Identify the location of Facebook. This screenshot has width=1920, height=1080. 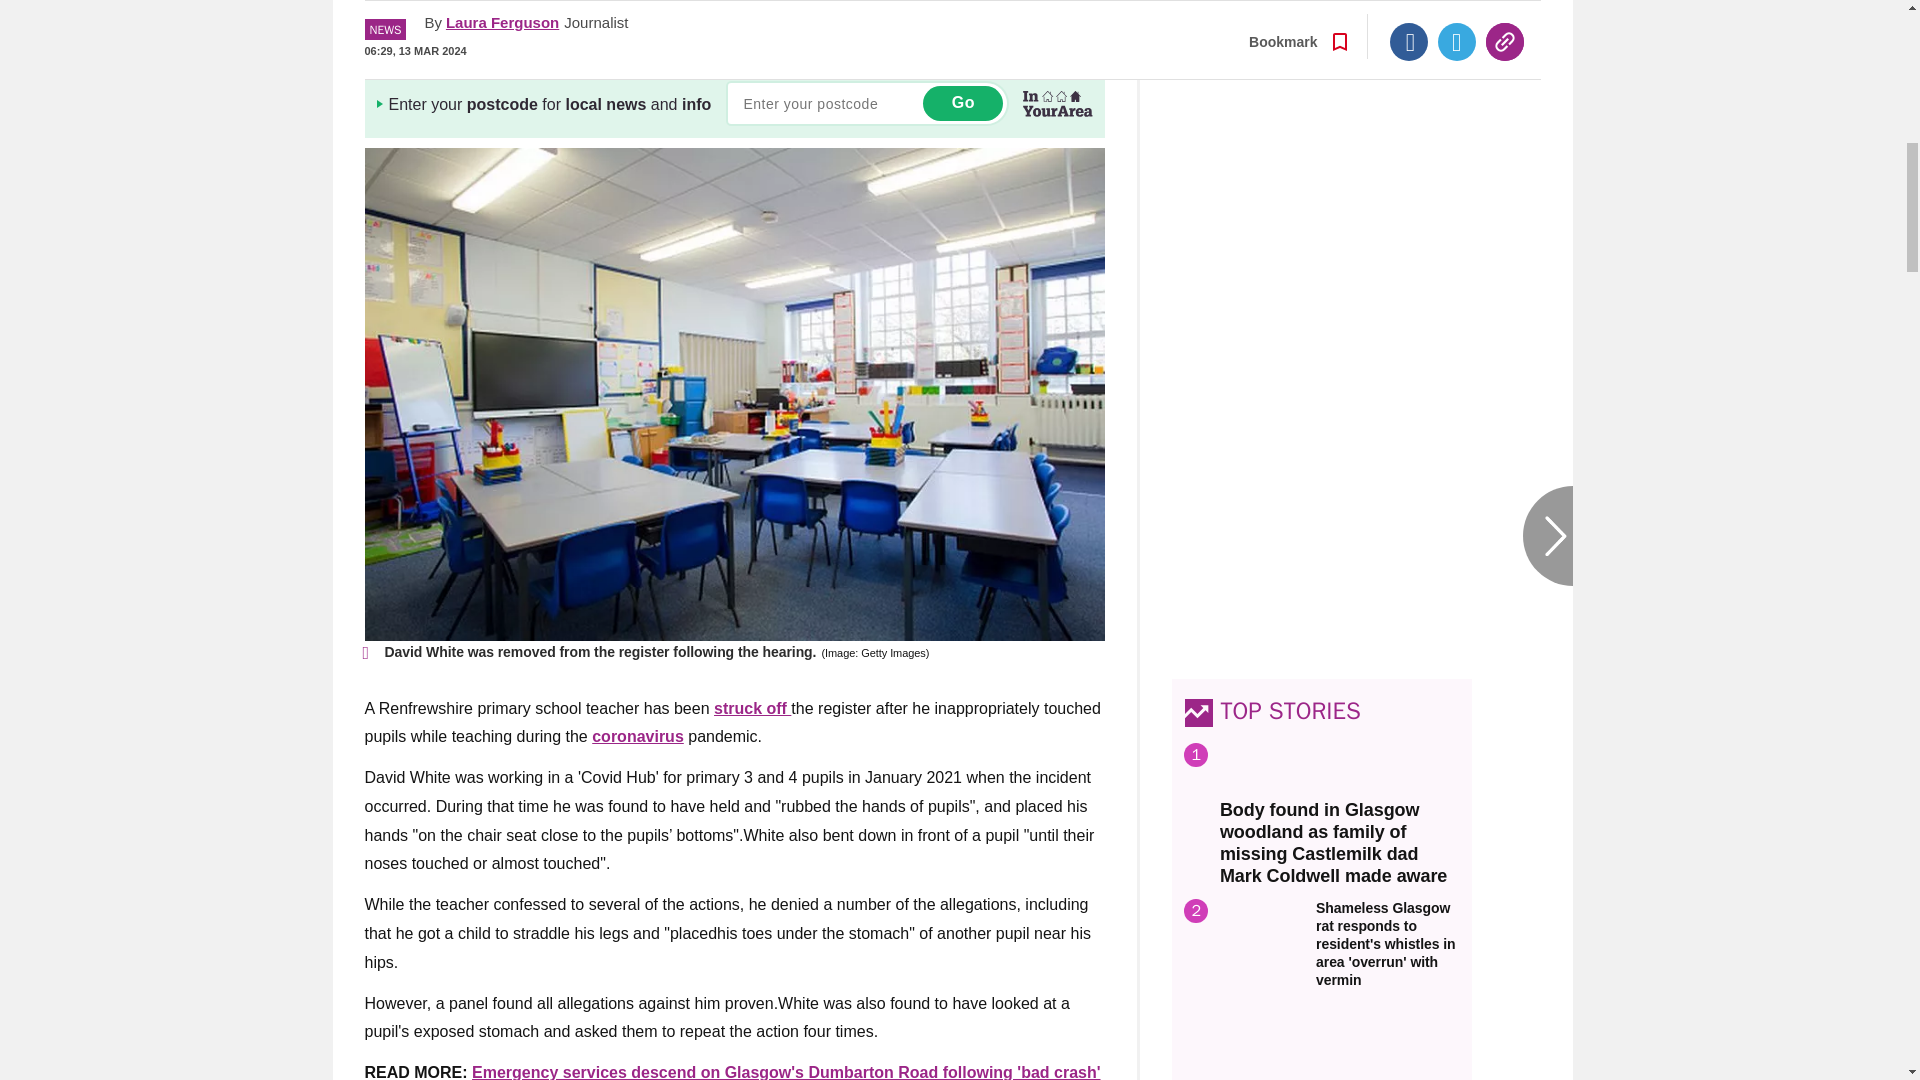
(1409, 14).